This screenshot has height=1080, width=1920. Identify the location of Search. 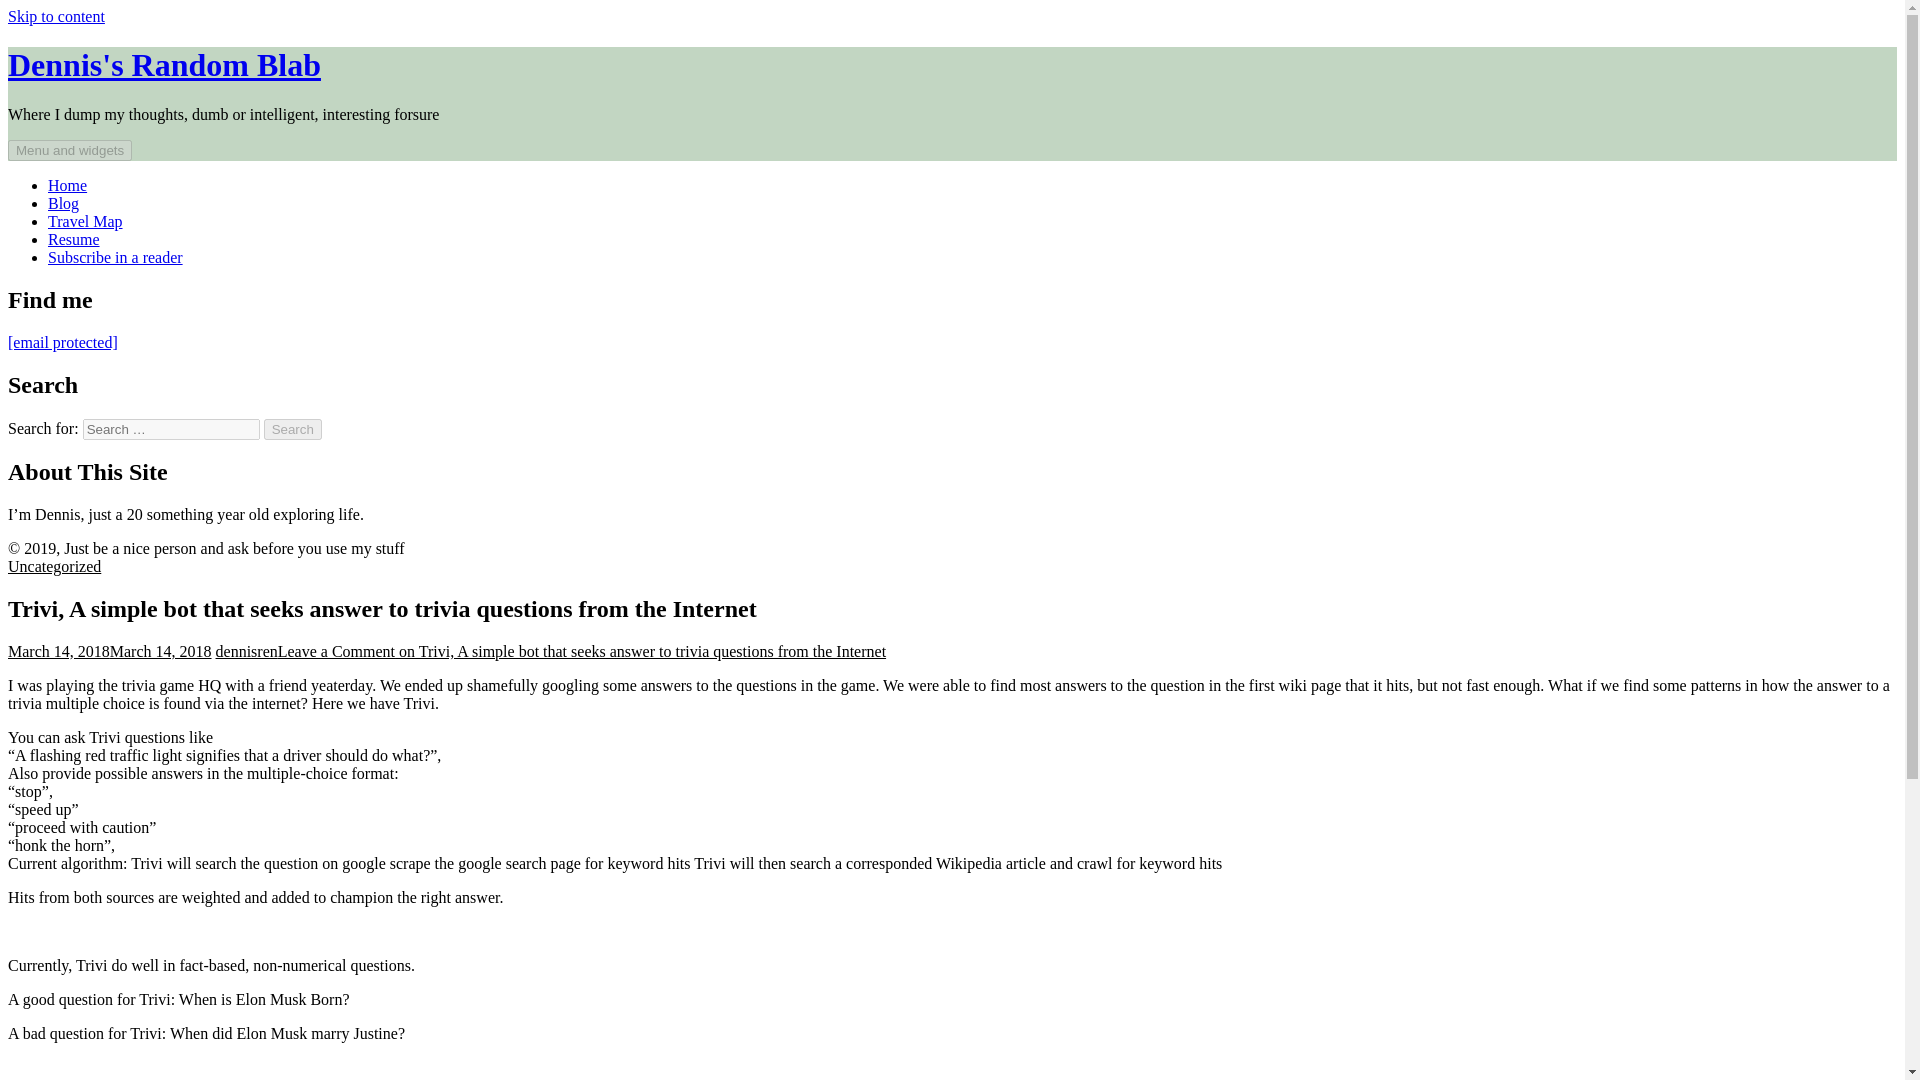
(293, 428).